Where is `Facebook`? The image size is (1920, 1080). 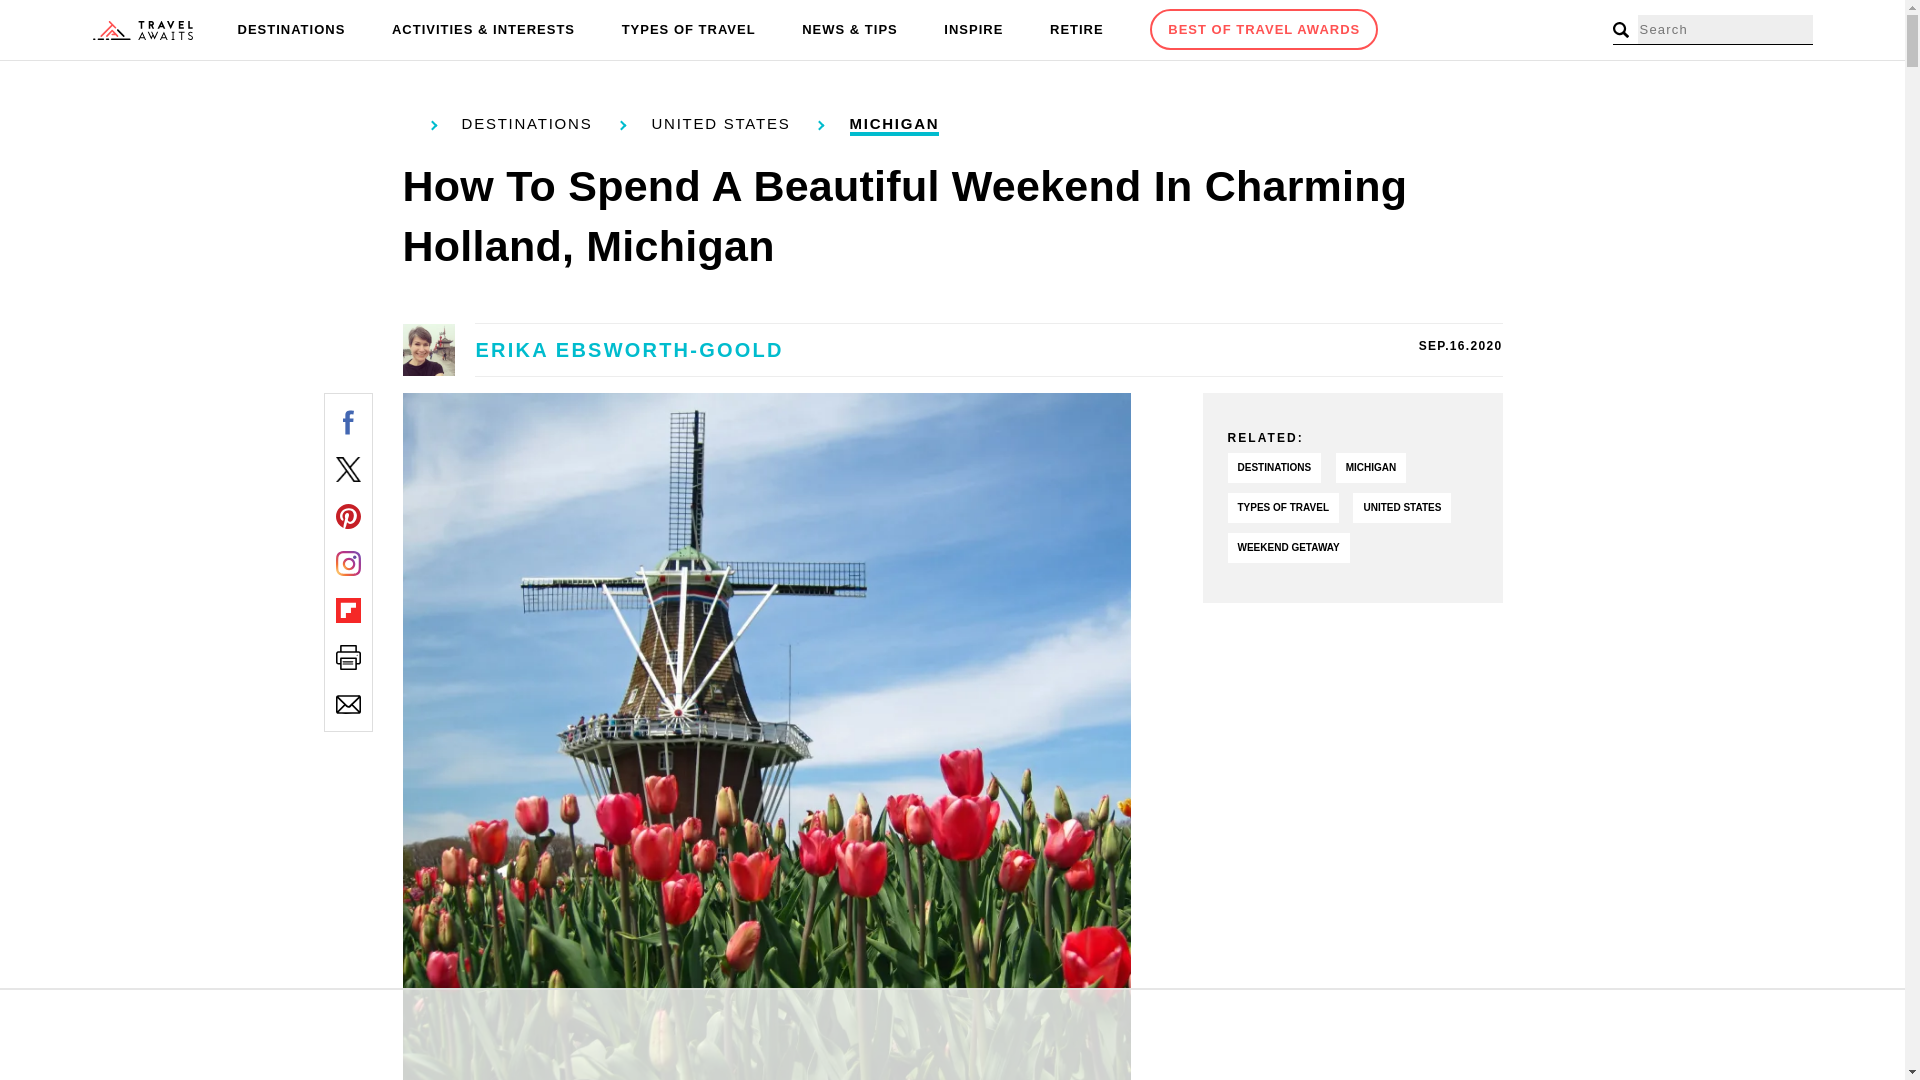 Facebook is located at coordinates (348, 422).